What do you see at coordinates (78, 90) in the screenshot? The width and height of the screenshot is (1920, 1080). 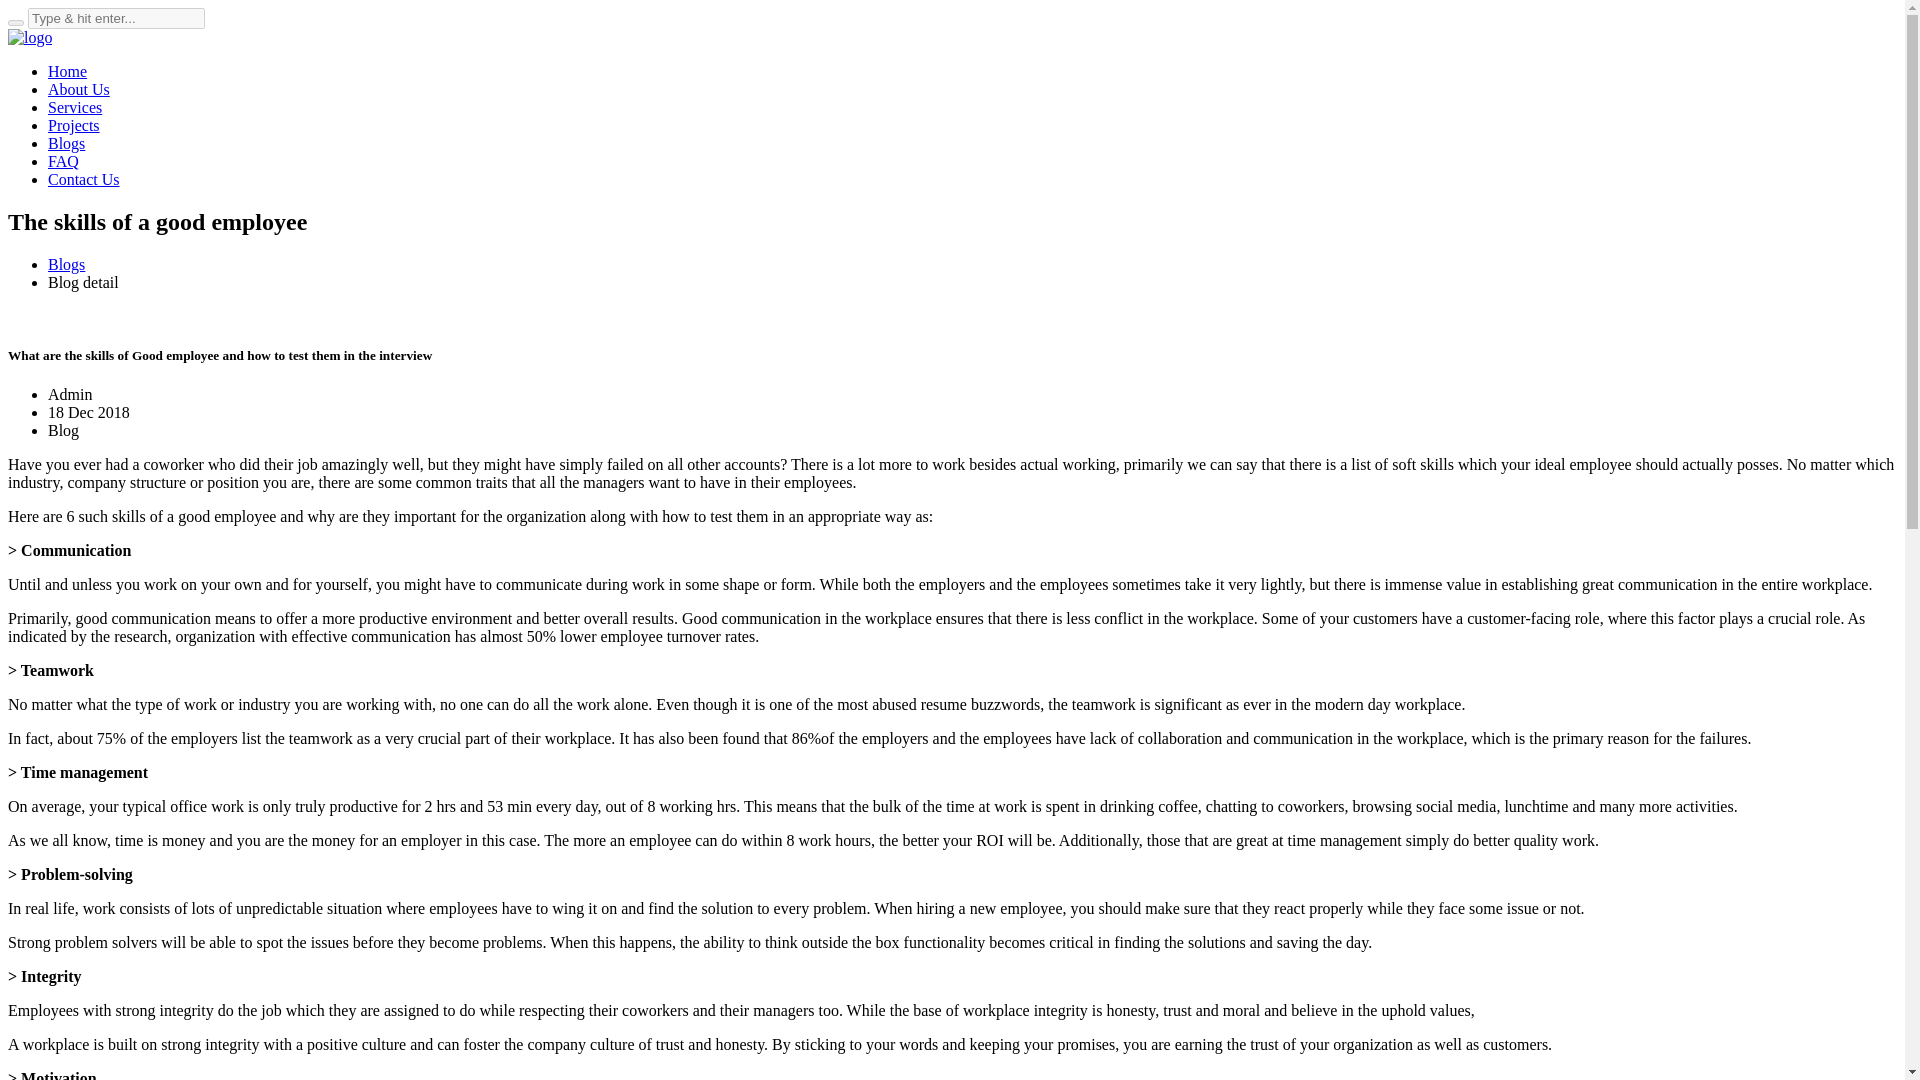 I see `About Us` at bounding box center [78, 90].